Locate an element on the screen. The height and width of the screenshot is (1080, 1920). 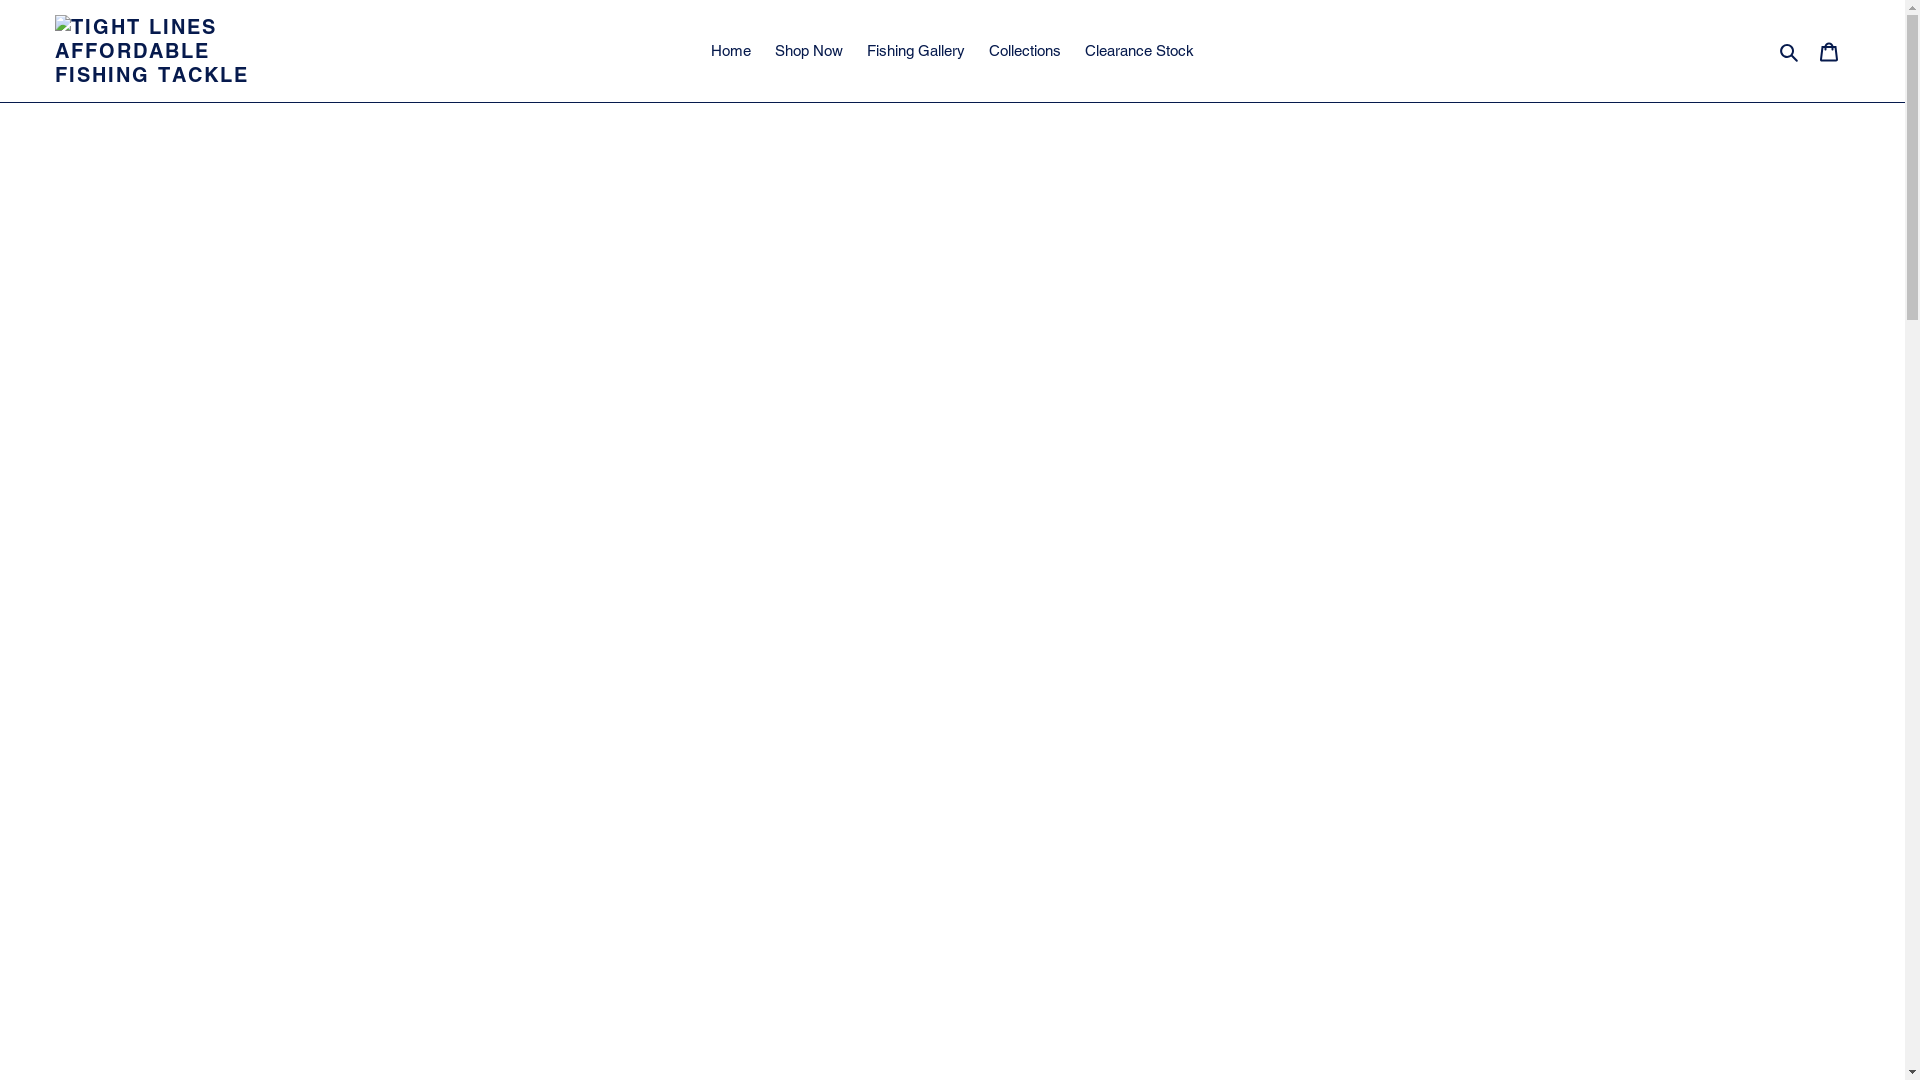
Fishing Gallery is located at coordinates (916, 52).